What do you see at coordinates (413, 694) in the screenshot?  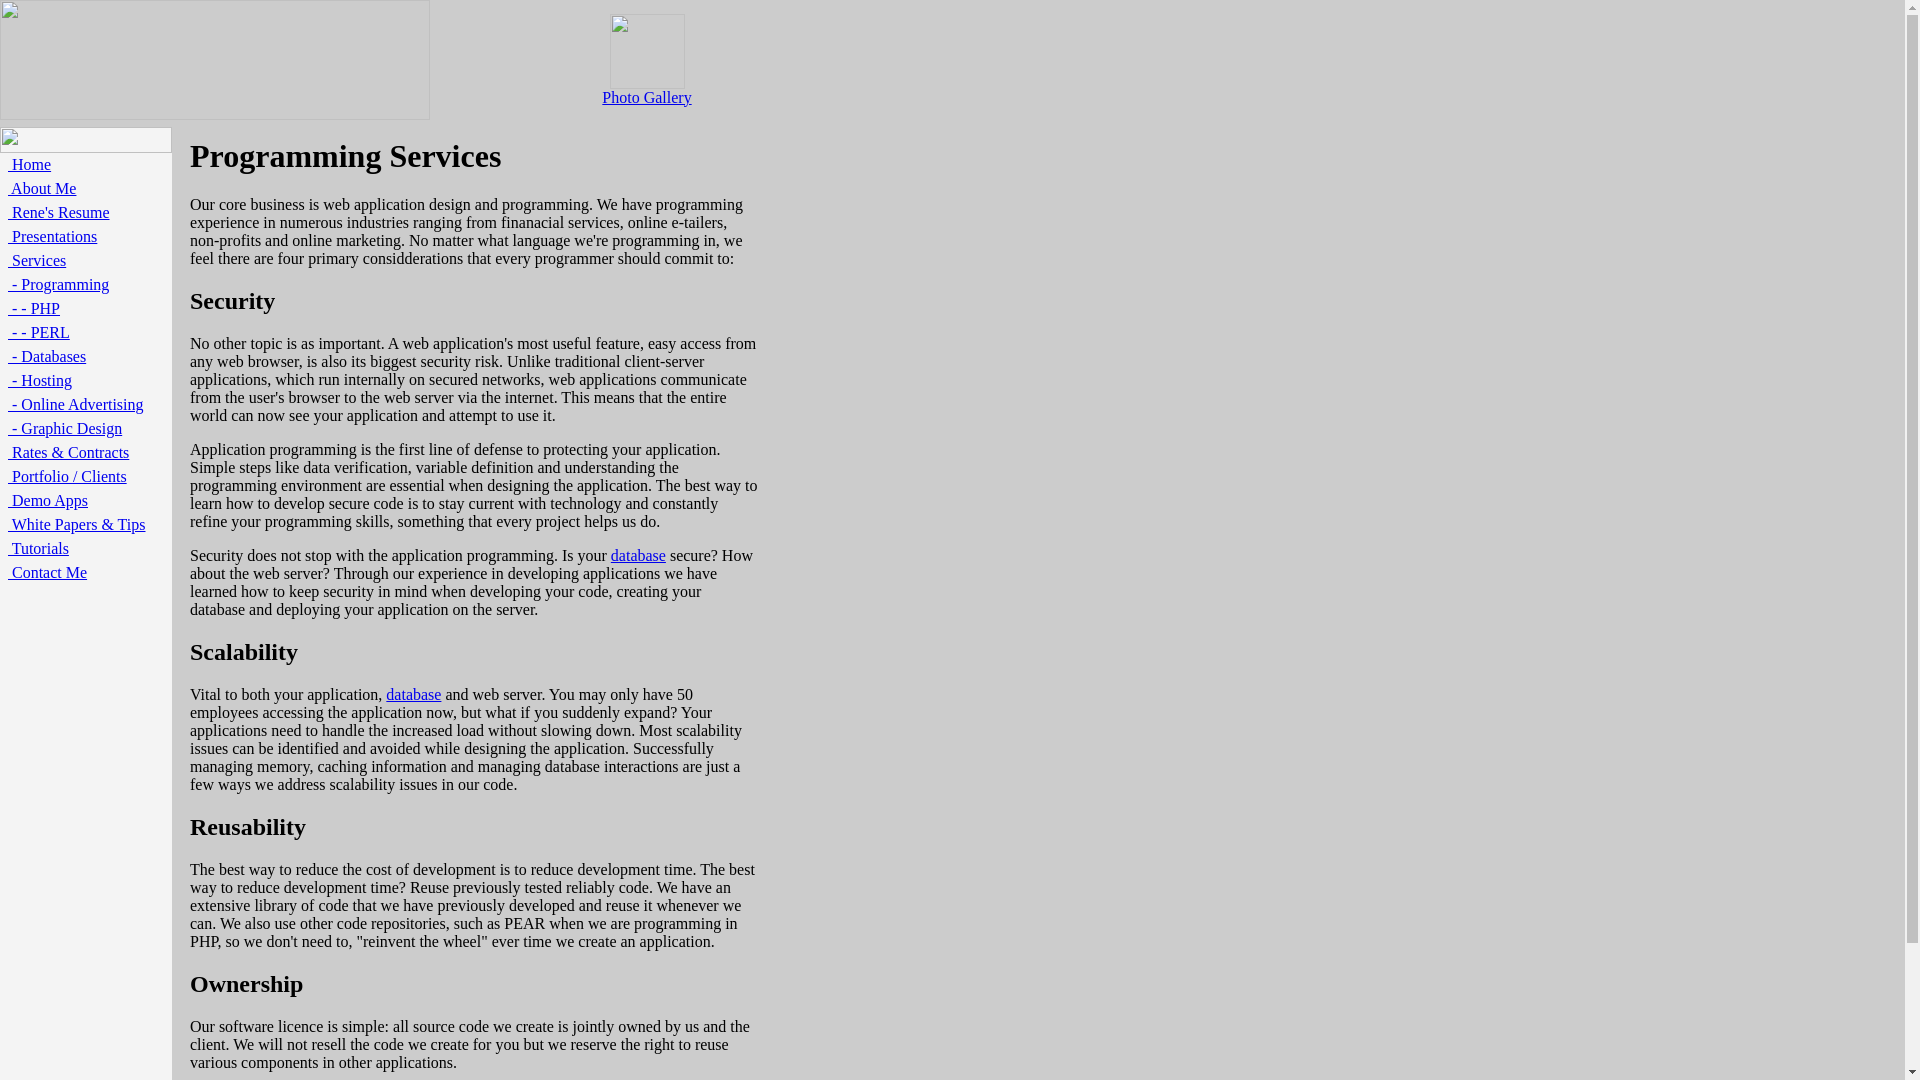 I see `database` at bounding box center [413, 694].